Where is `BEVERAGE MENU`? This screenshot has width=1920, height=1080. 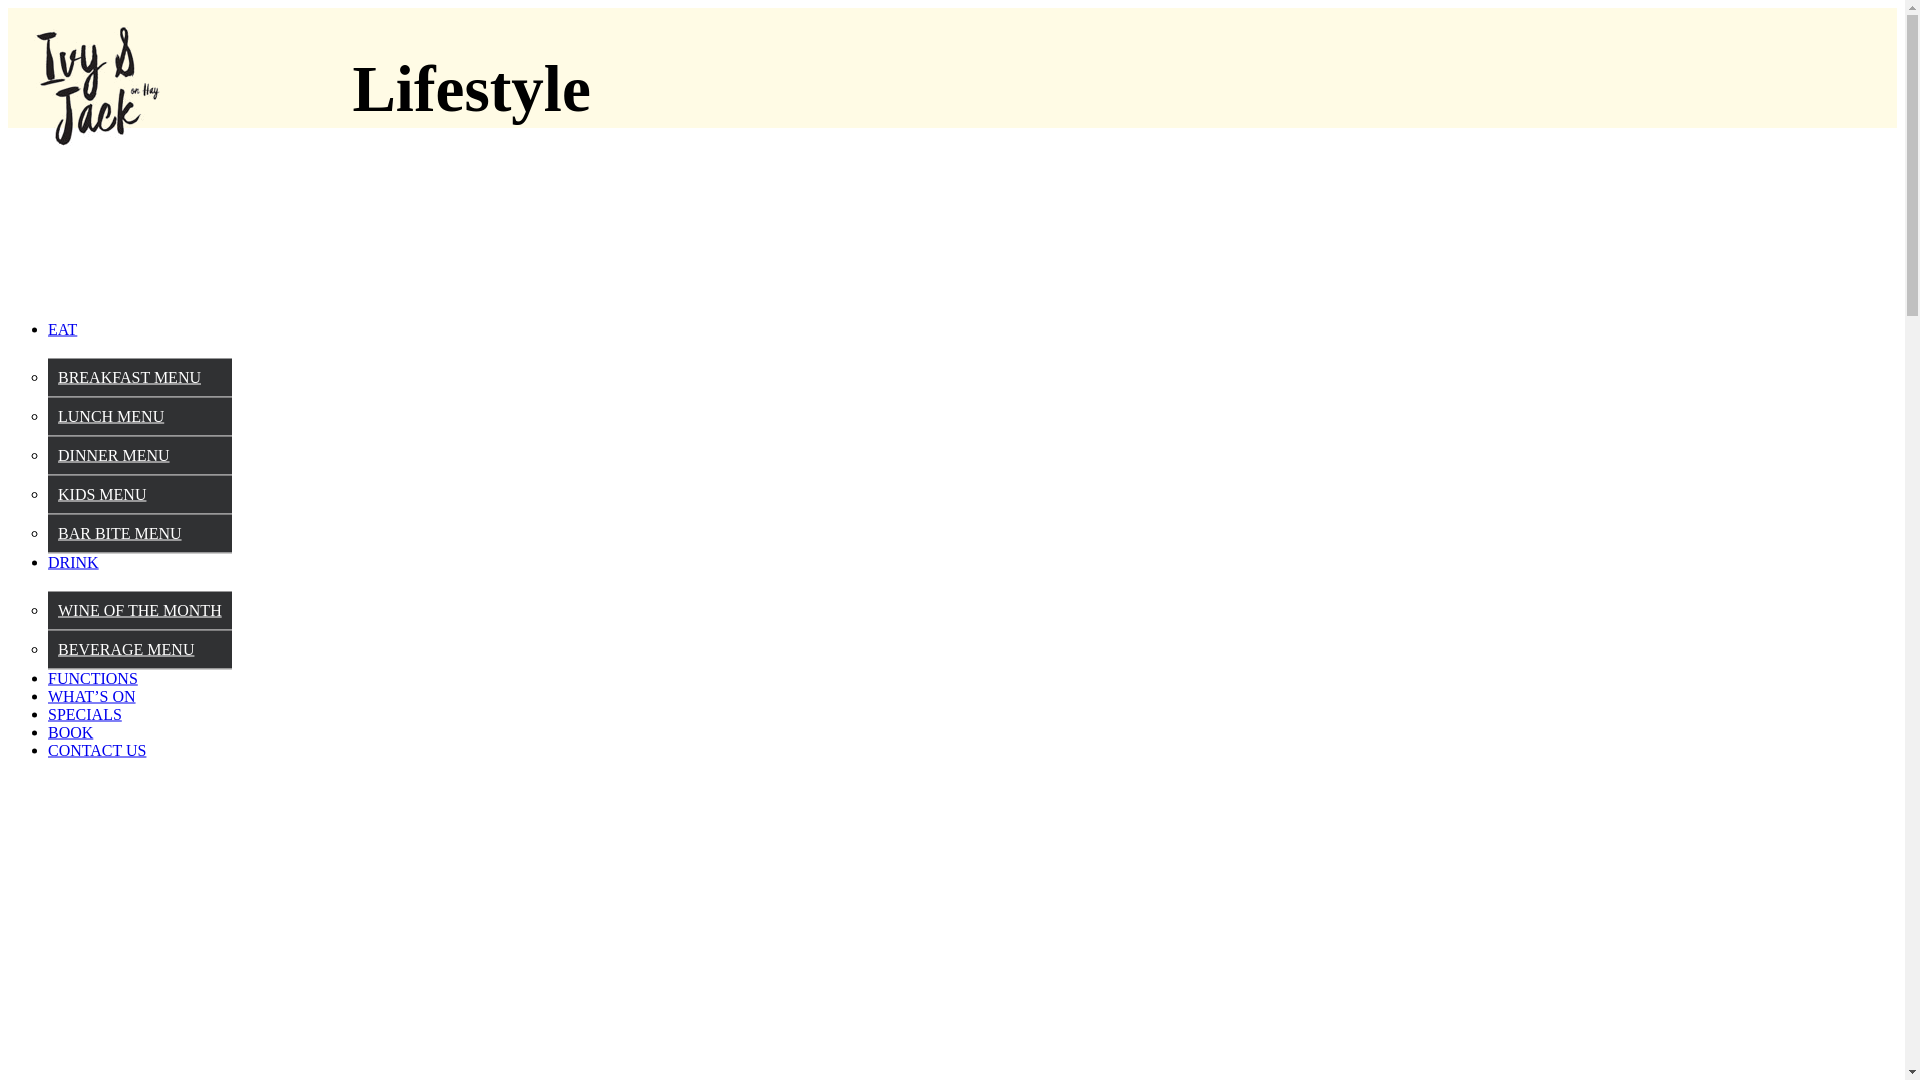
BEVERAGE MENU is located at coordinates (126, 648).